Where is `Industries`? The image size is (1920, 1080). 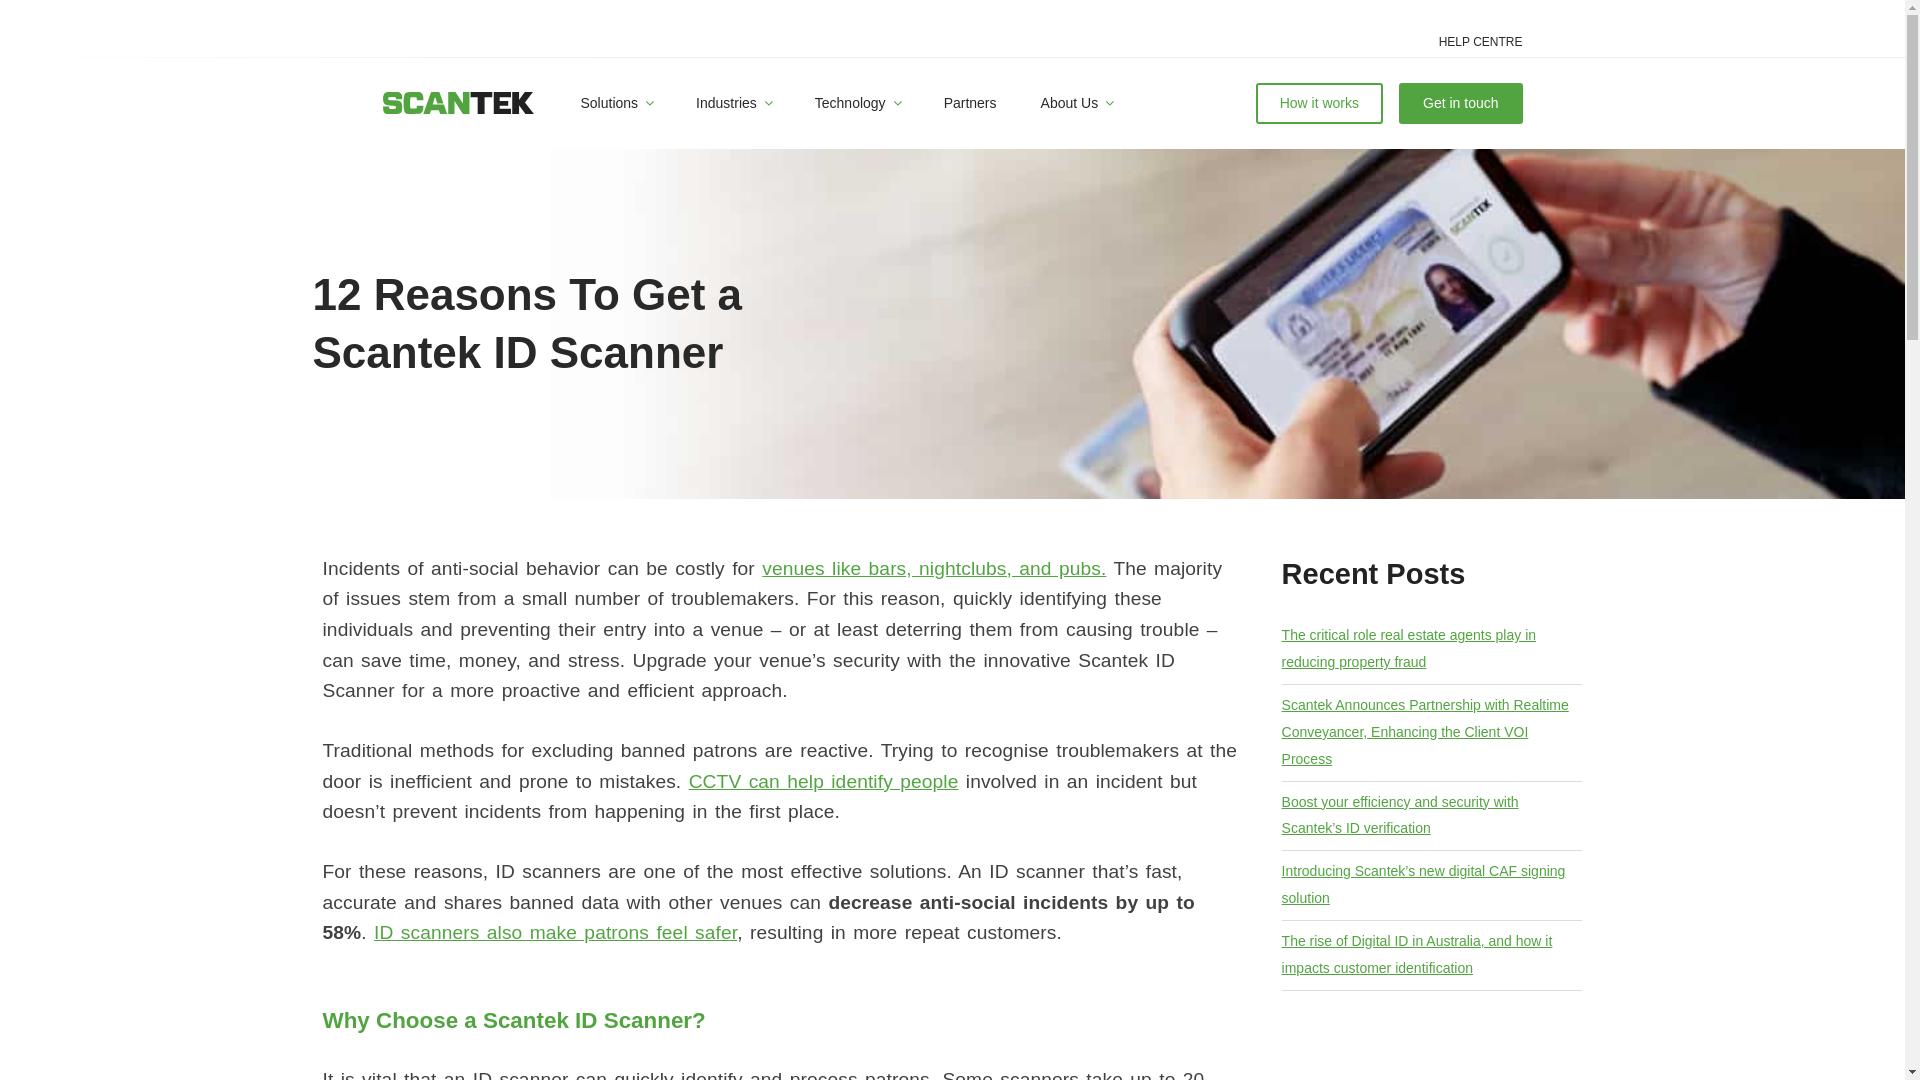
Industries is located at coordinates (732, 104).